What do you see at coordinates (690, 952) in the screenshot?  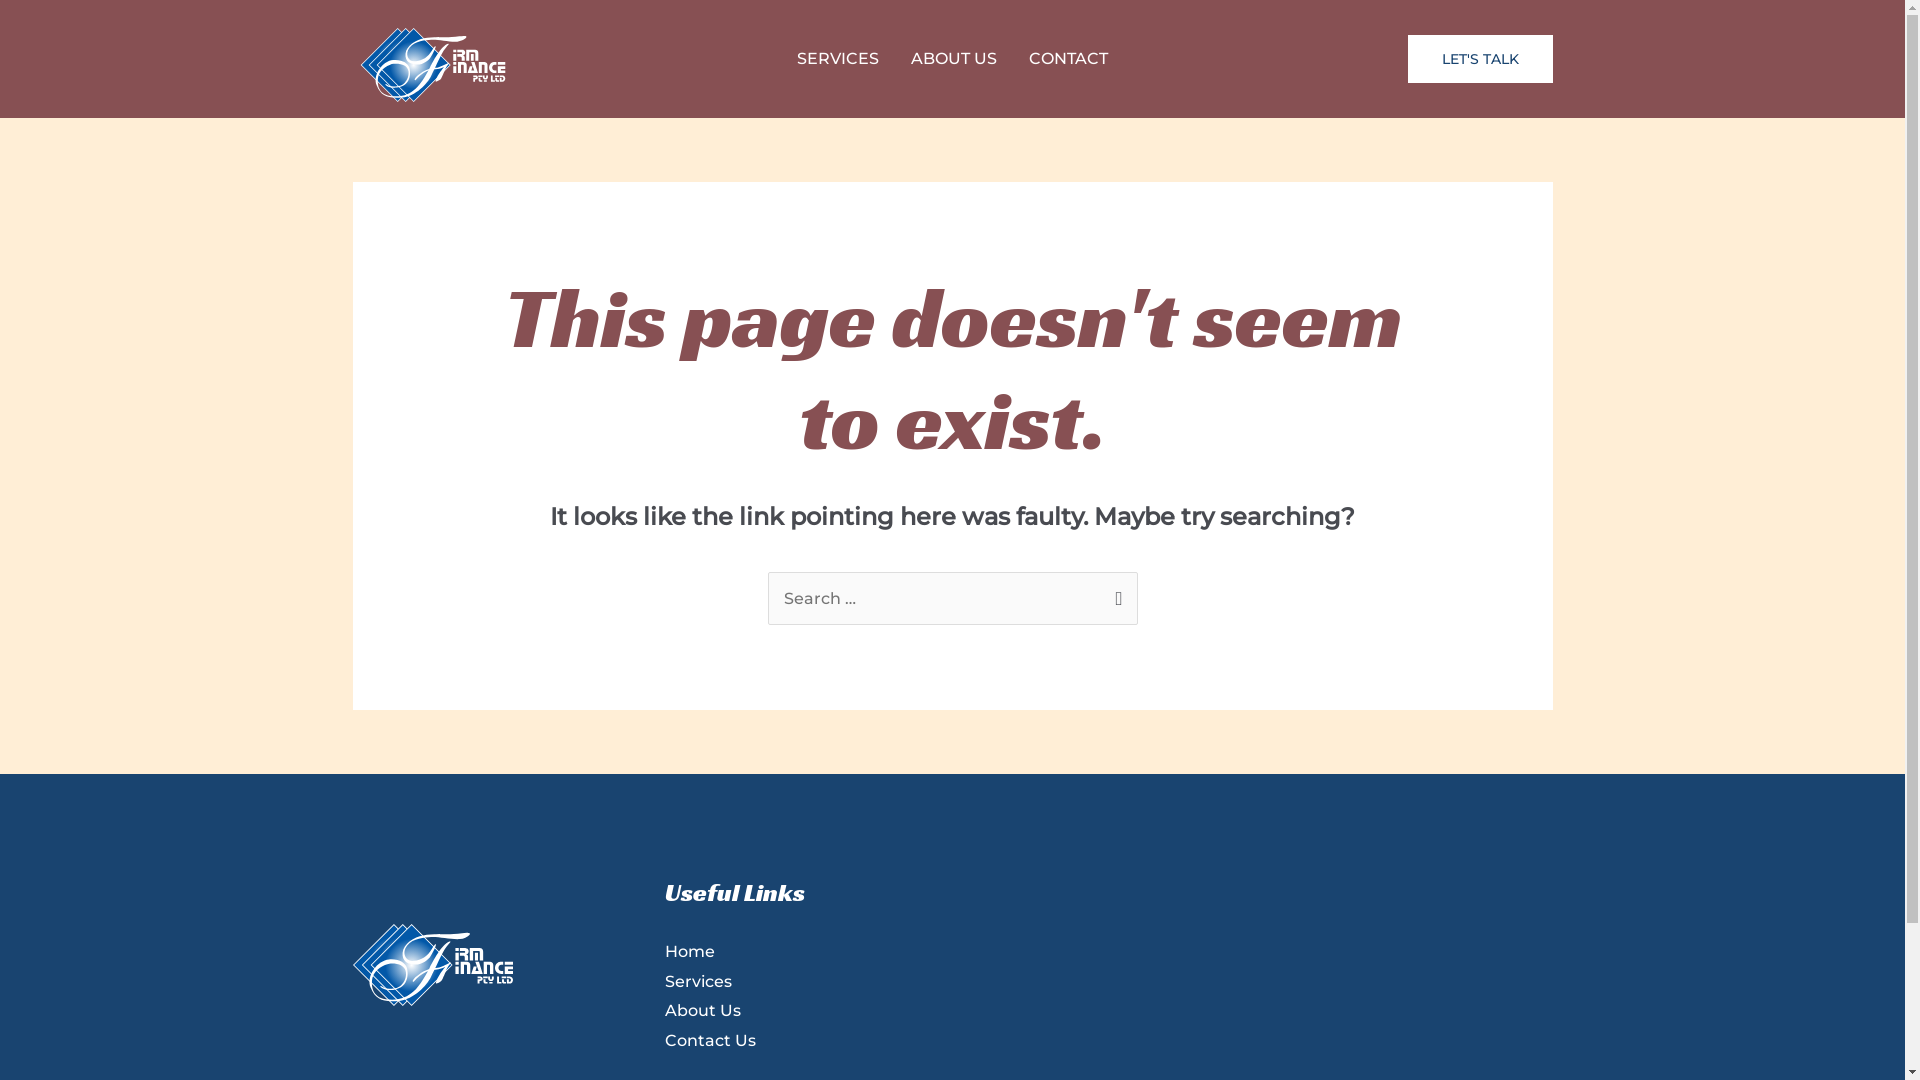 I see `Home` at bounding box center [690, 952].